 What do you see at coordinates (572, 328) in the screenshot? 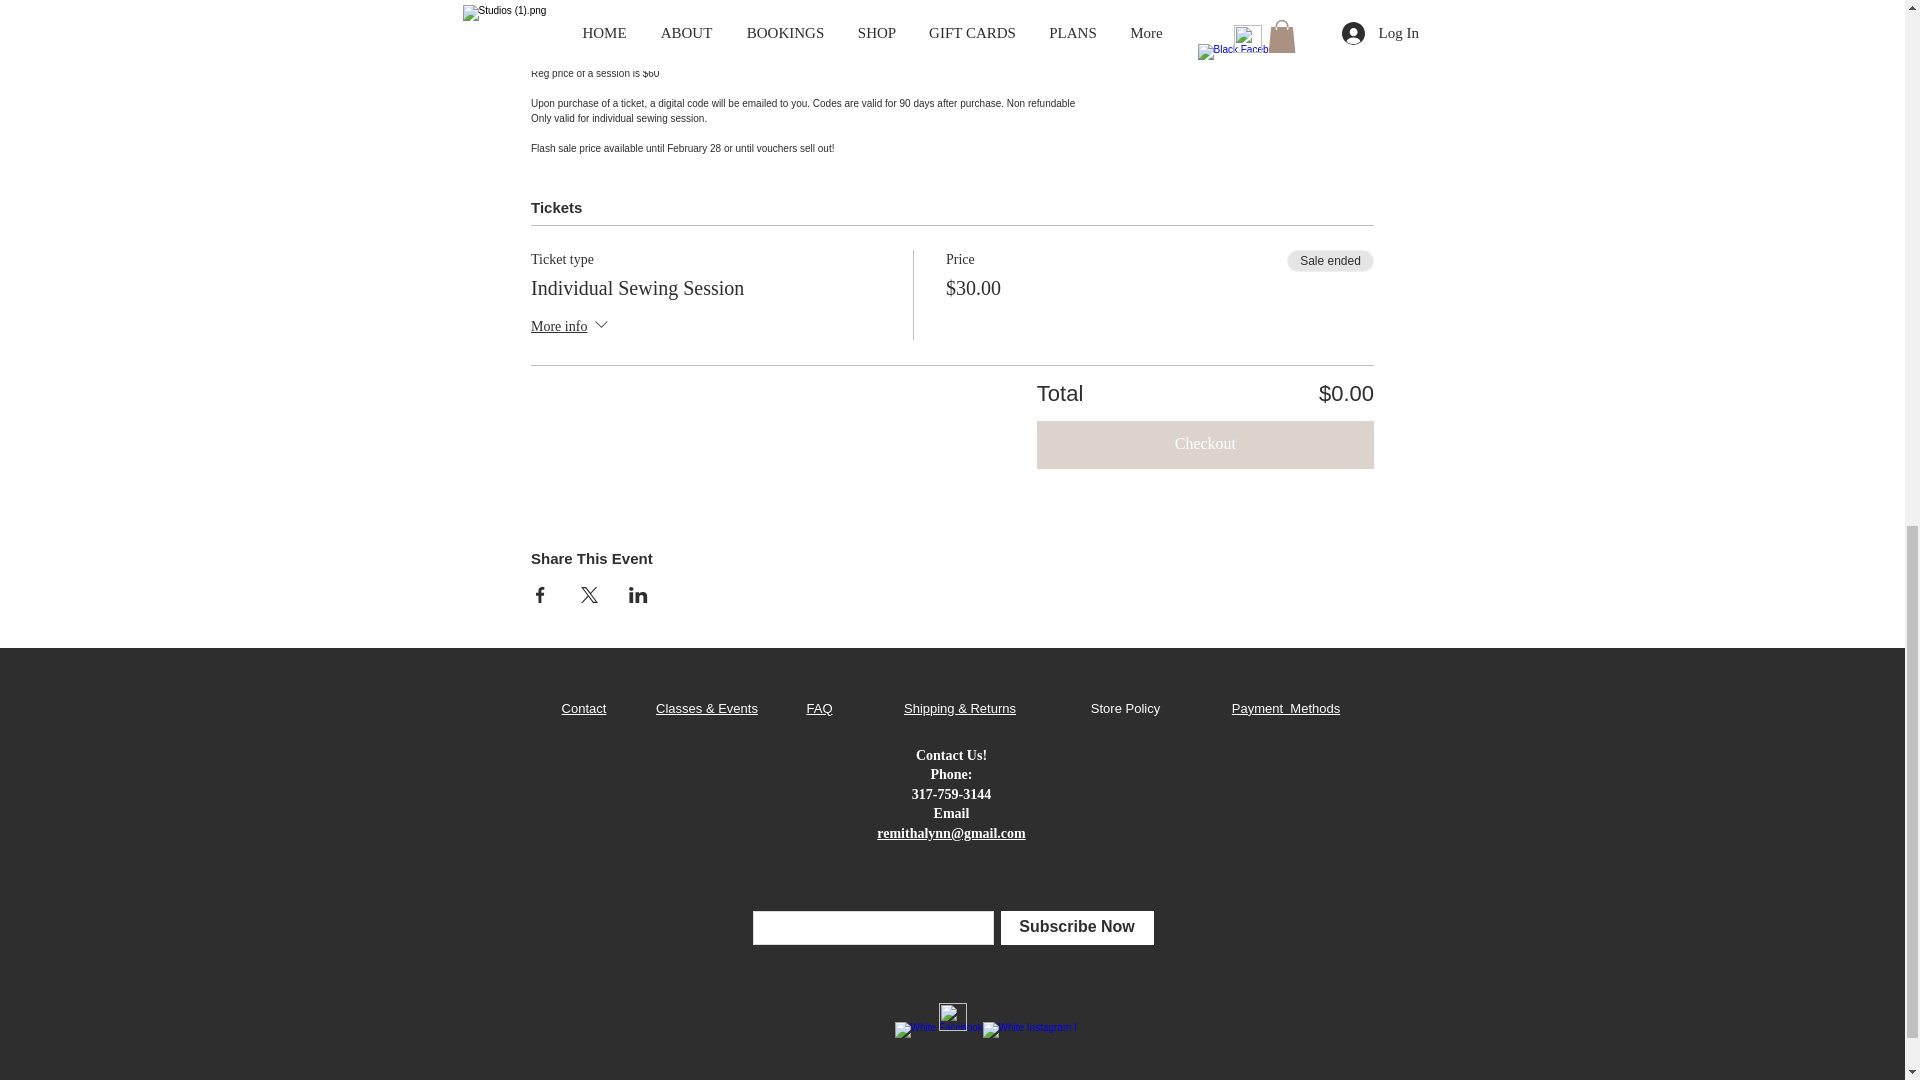
I see `More info` at bounding box center [572, 328].